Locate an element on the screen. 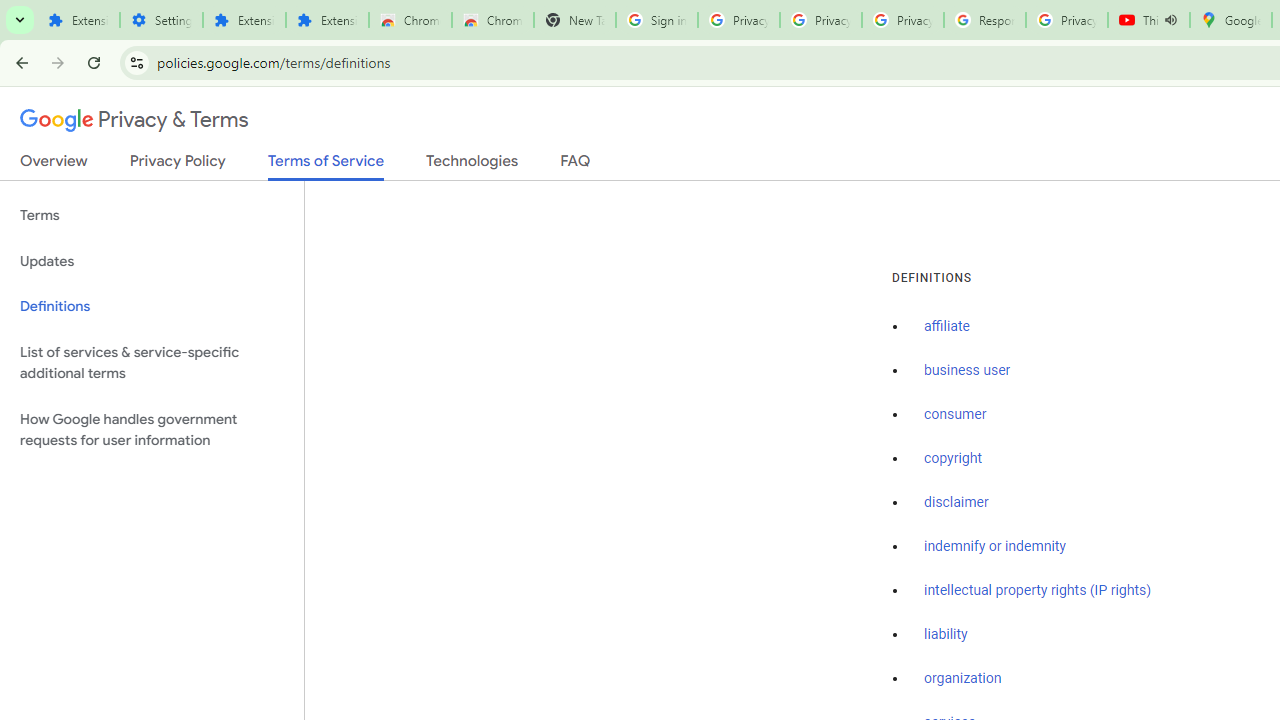 The width and height of the screenshot is (1280, 720). New Tab is located at coordinates (574, 20).